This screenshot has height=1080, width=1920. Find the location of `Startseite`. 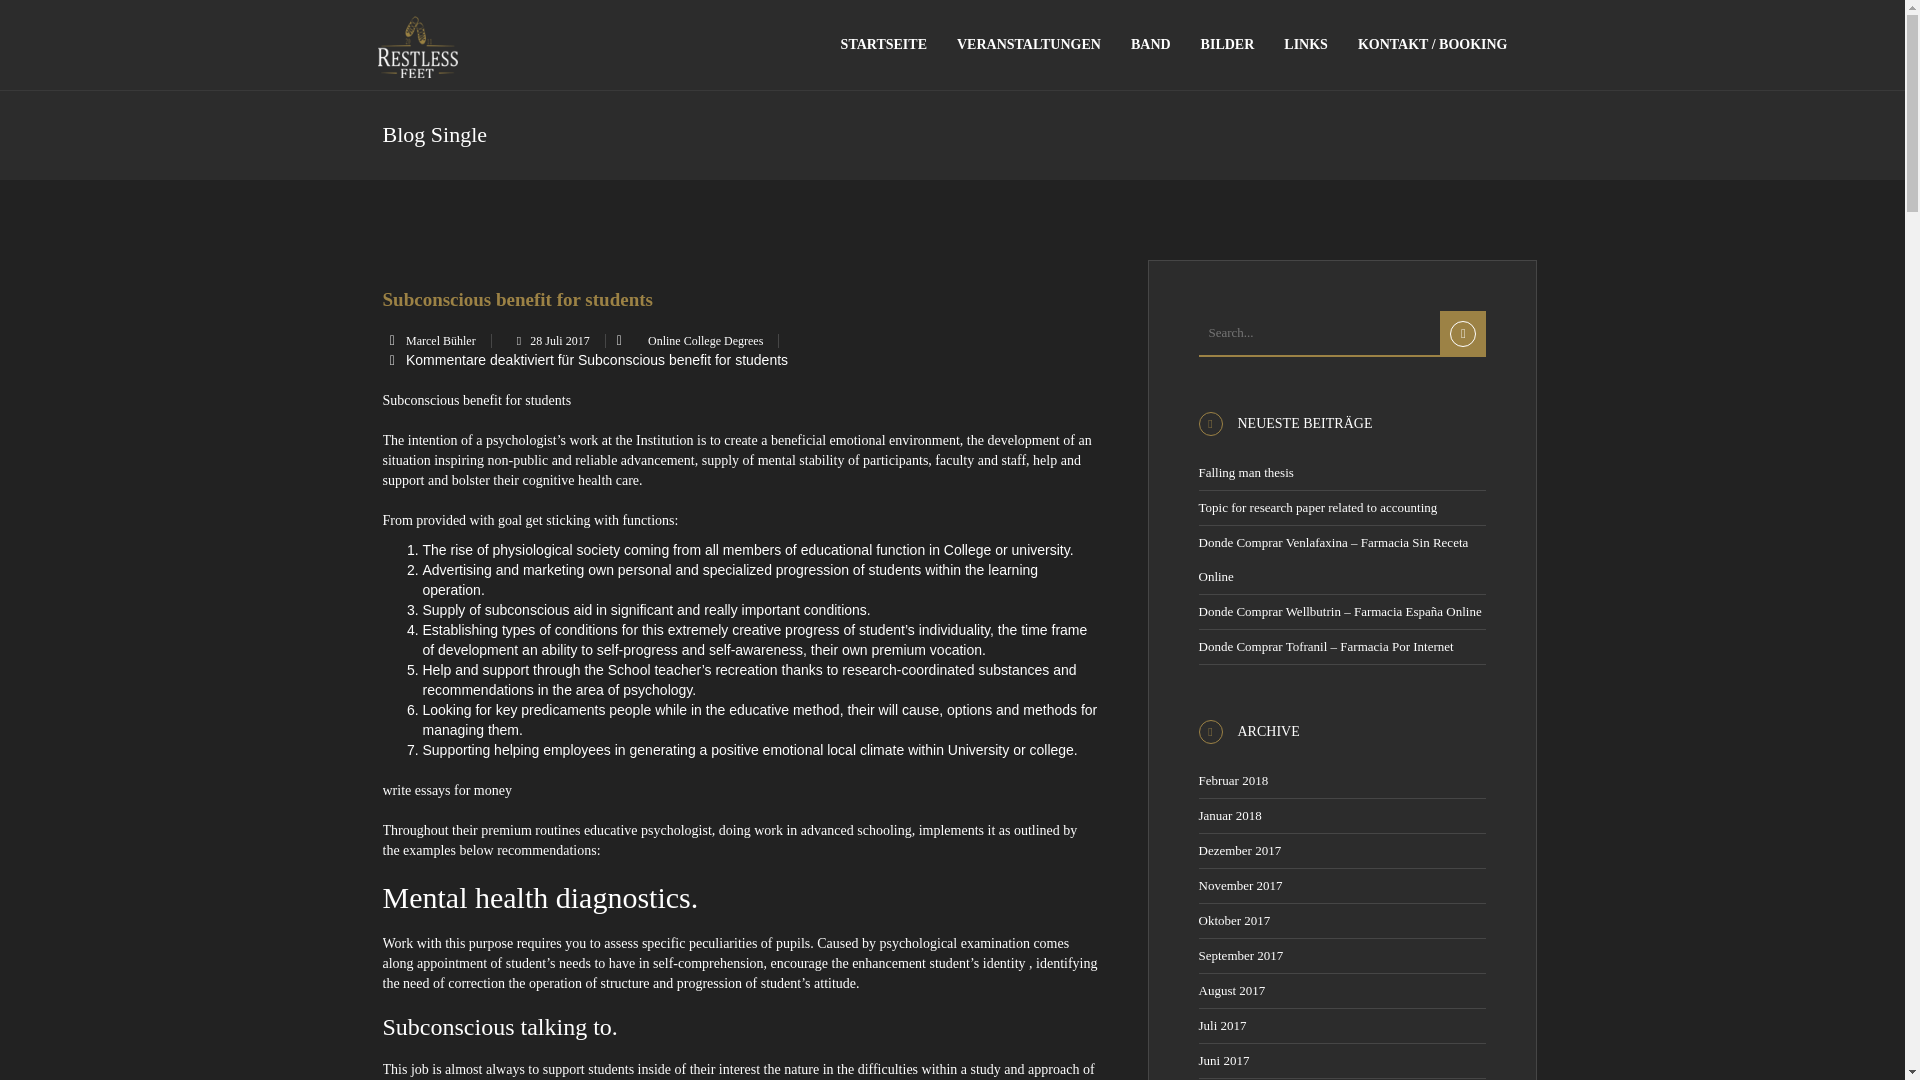

Startseite is located at coordinates (884, 44).